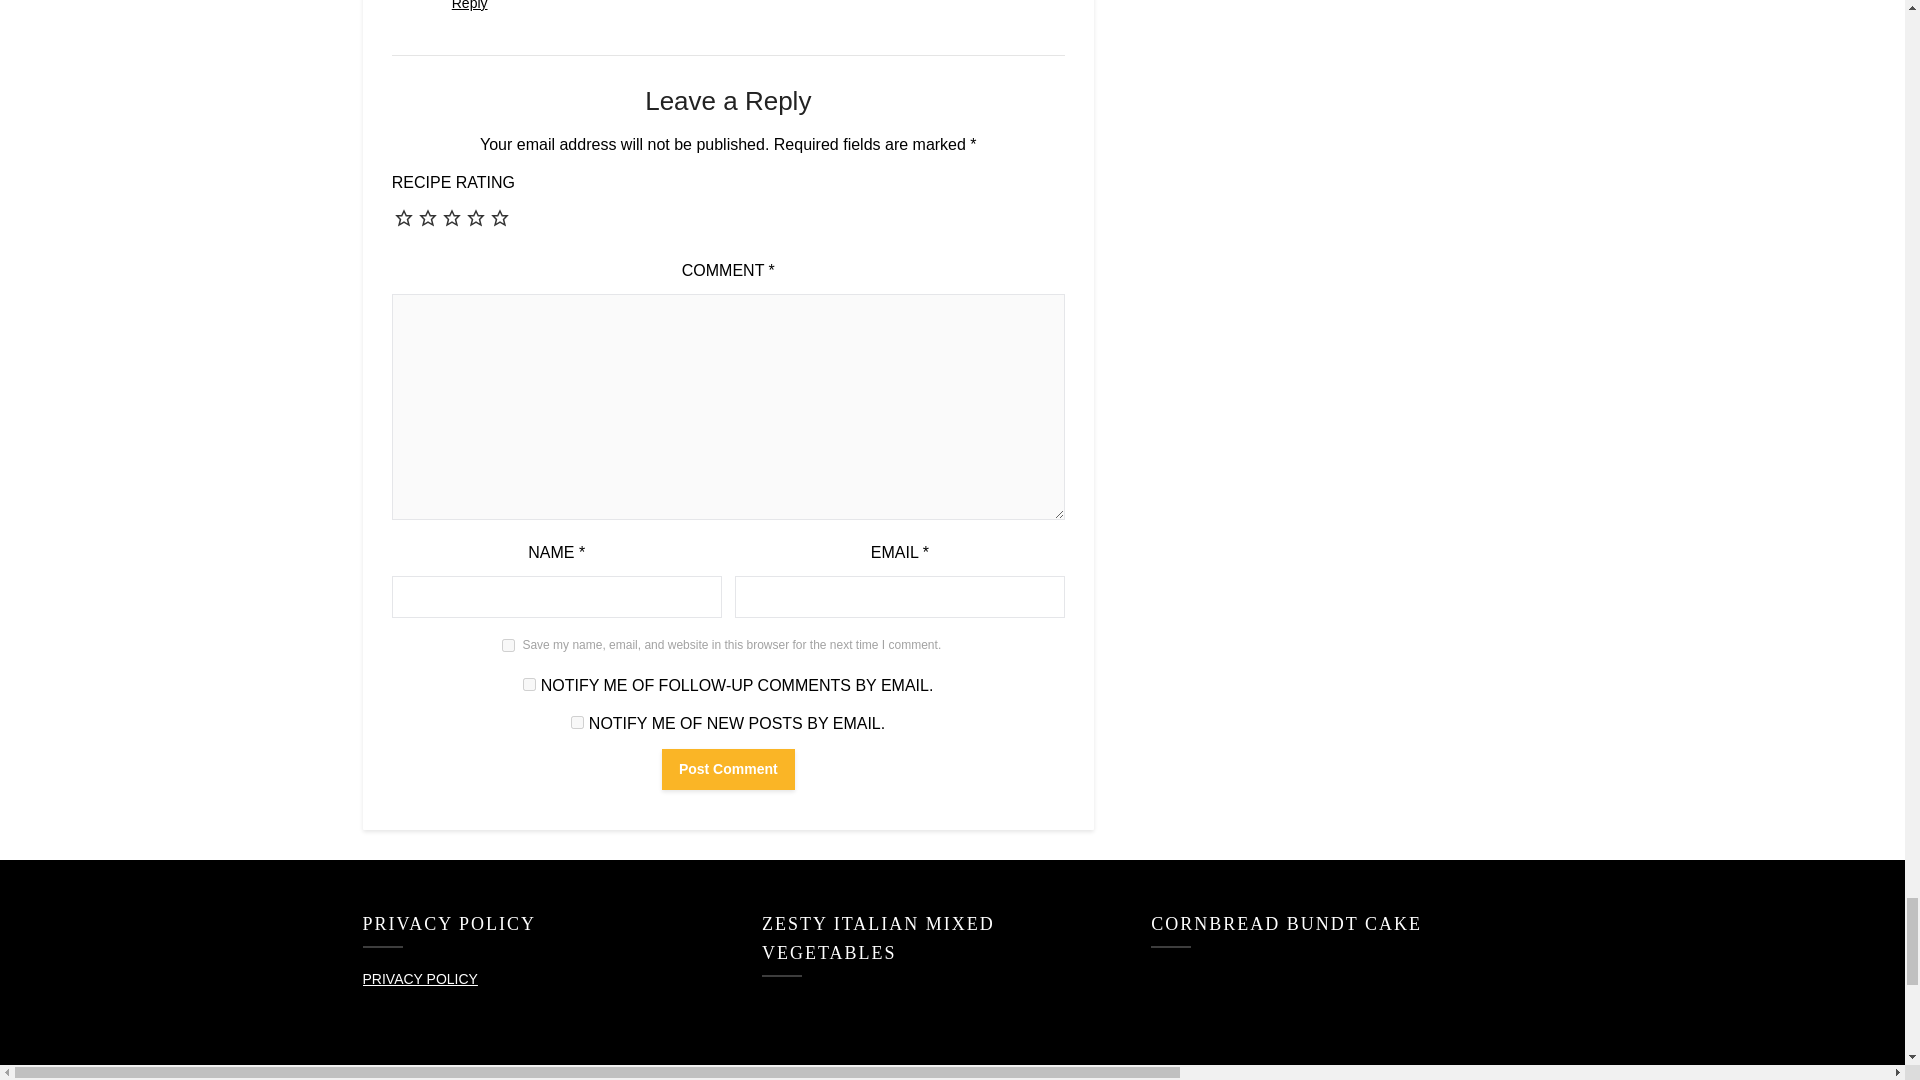  Describe the element at coordinates (469, 5) in the screenshot. I see `Reply` at that location.